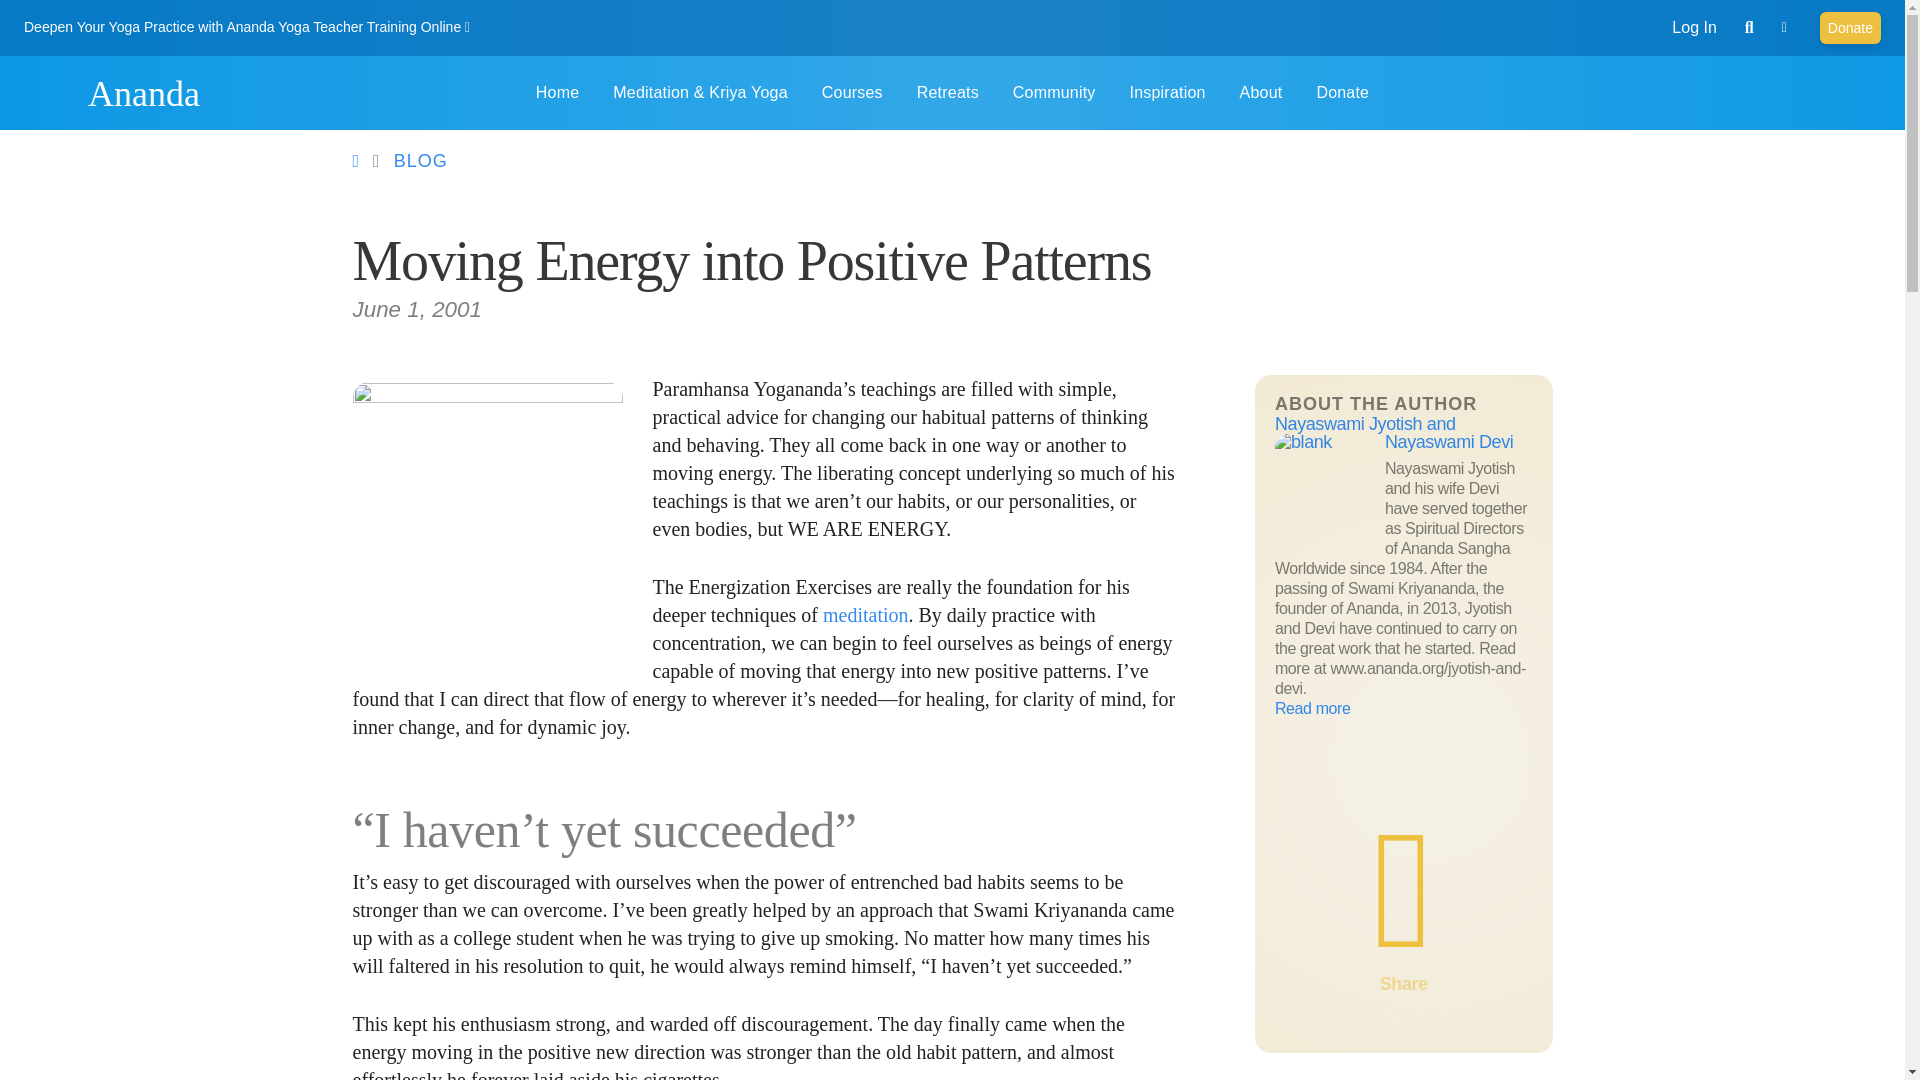 The height and width of the screenshot is (1080, 1920). Describe the element at coordinates (1694, 27) in the screenshot. I see `Log In` at that location.